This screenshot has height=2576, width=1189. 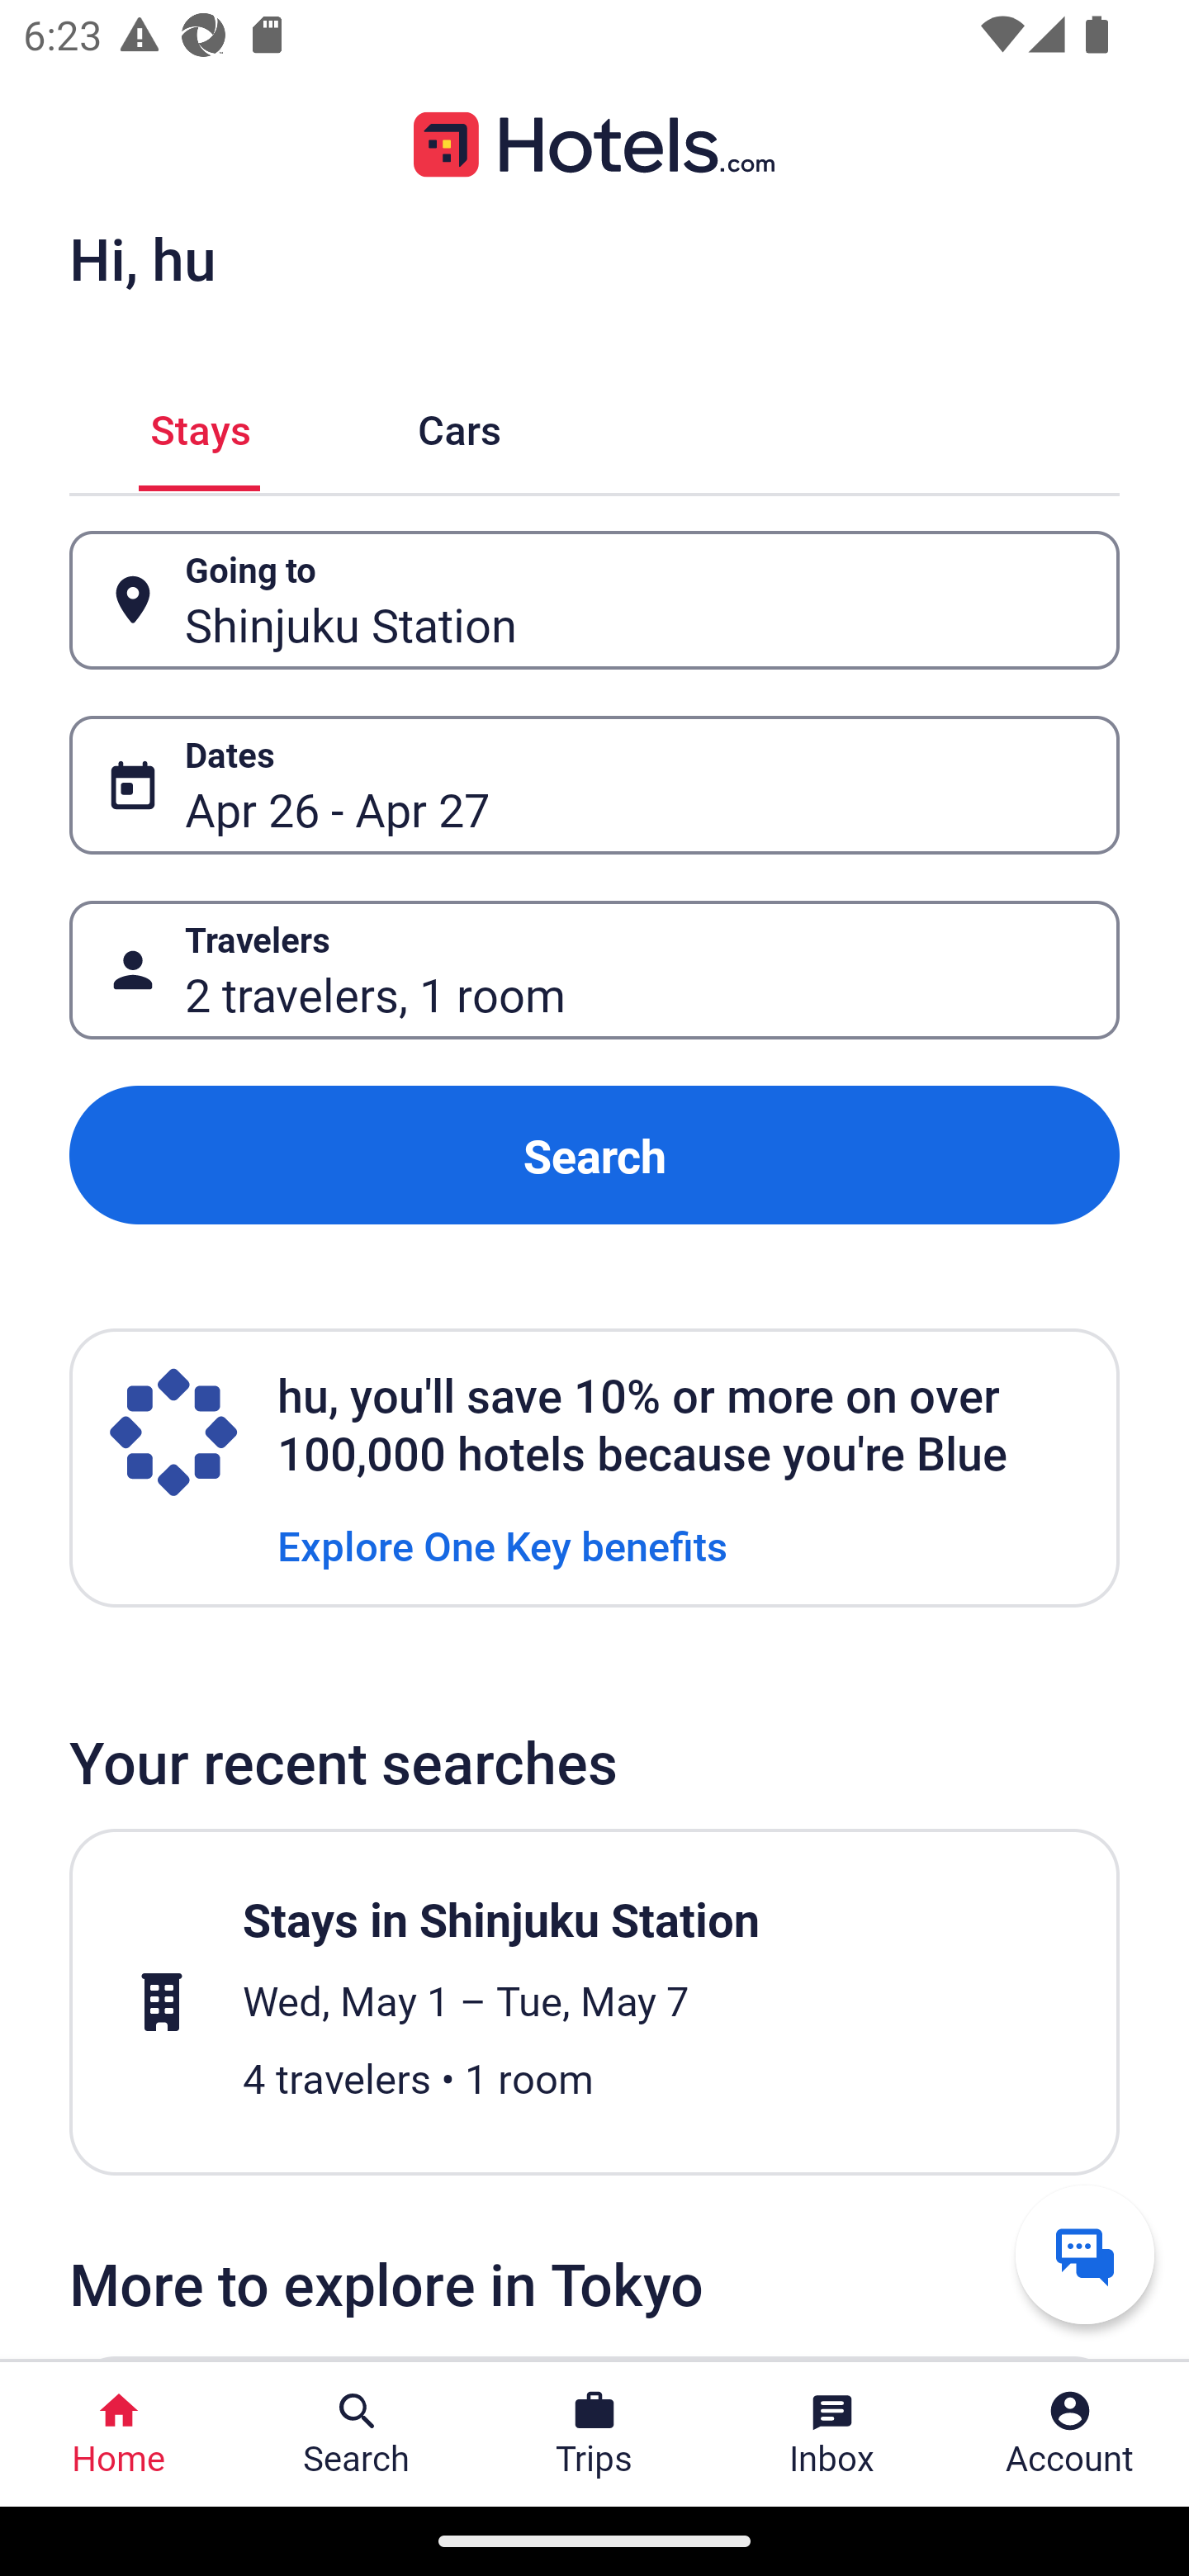 What do you see at coordinates (594, 785) in the screenshot?
I see `Dates Button Apr 26 - Apr 27` at bounding box center [594, 785].